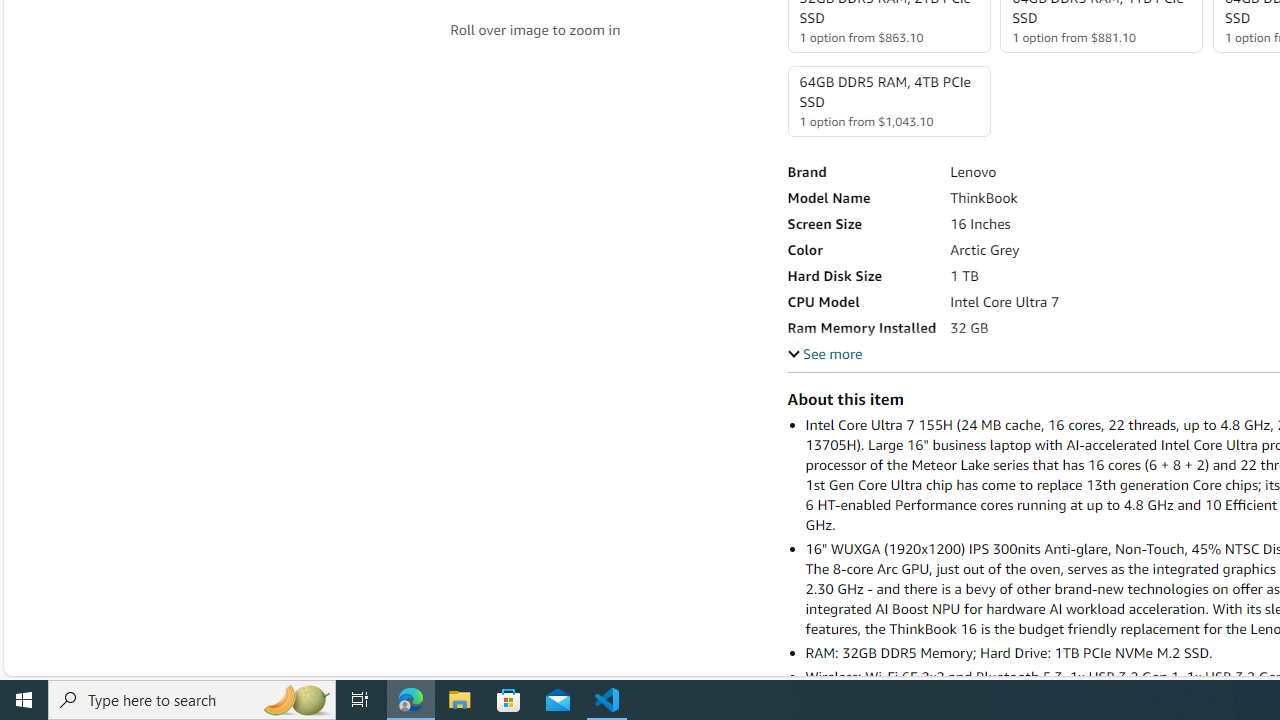 This screenshot has width=1280, height=720. What do you see at coordinates (888, 101) in the screenshot?
I see `64GB DDR5 RAM, 4TB PCIe SSD 1 option from $1,043.10` at bounding box center [888, 101].